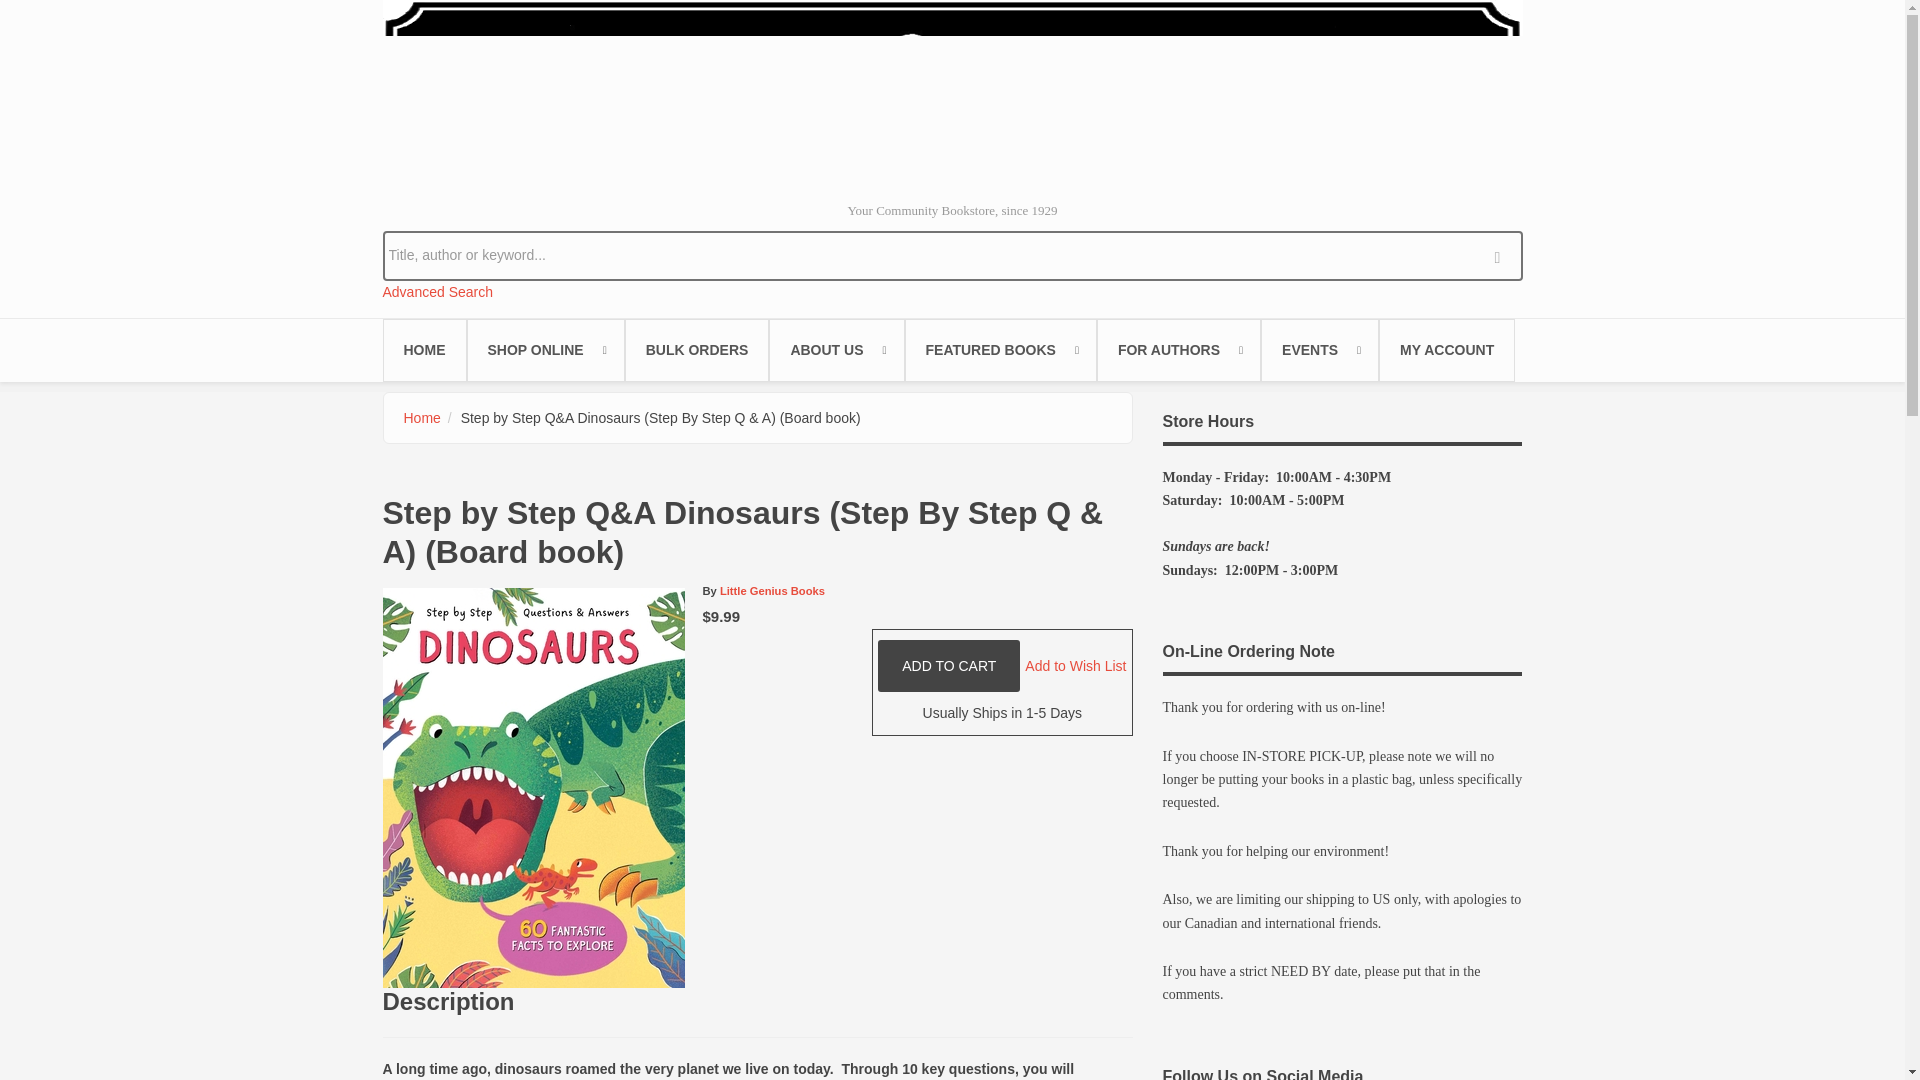 This screenshot has height=1080, width=1920. I want to click on Home, so click(952, 92).